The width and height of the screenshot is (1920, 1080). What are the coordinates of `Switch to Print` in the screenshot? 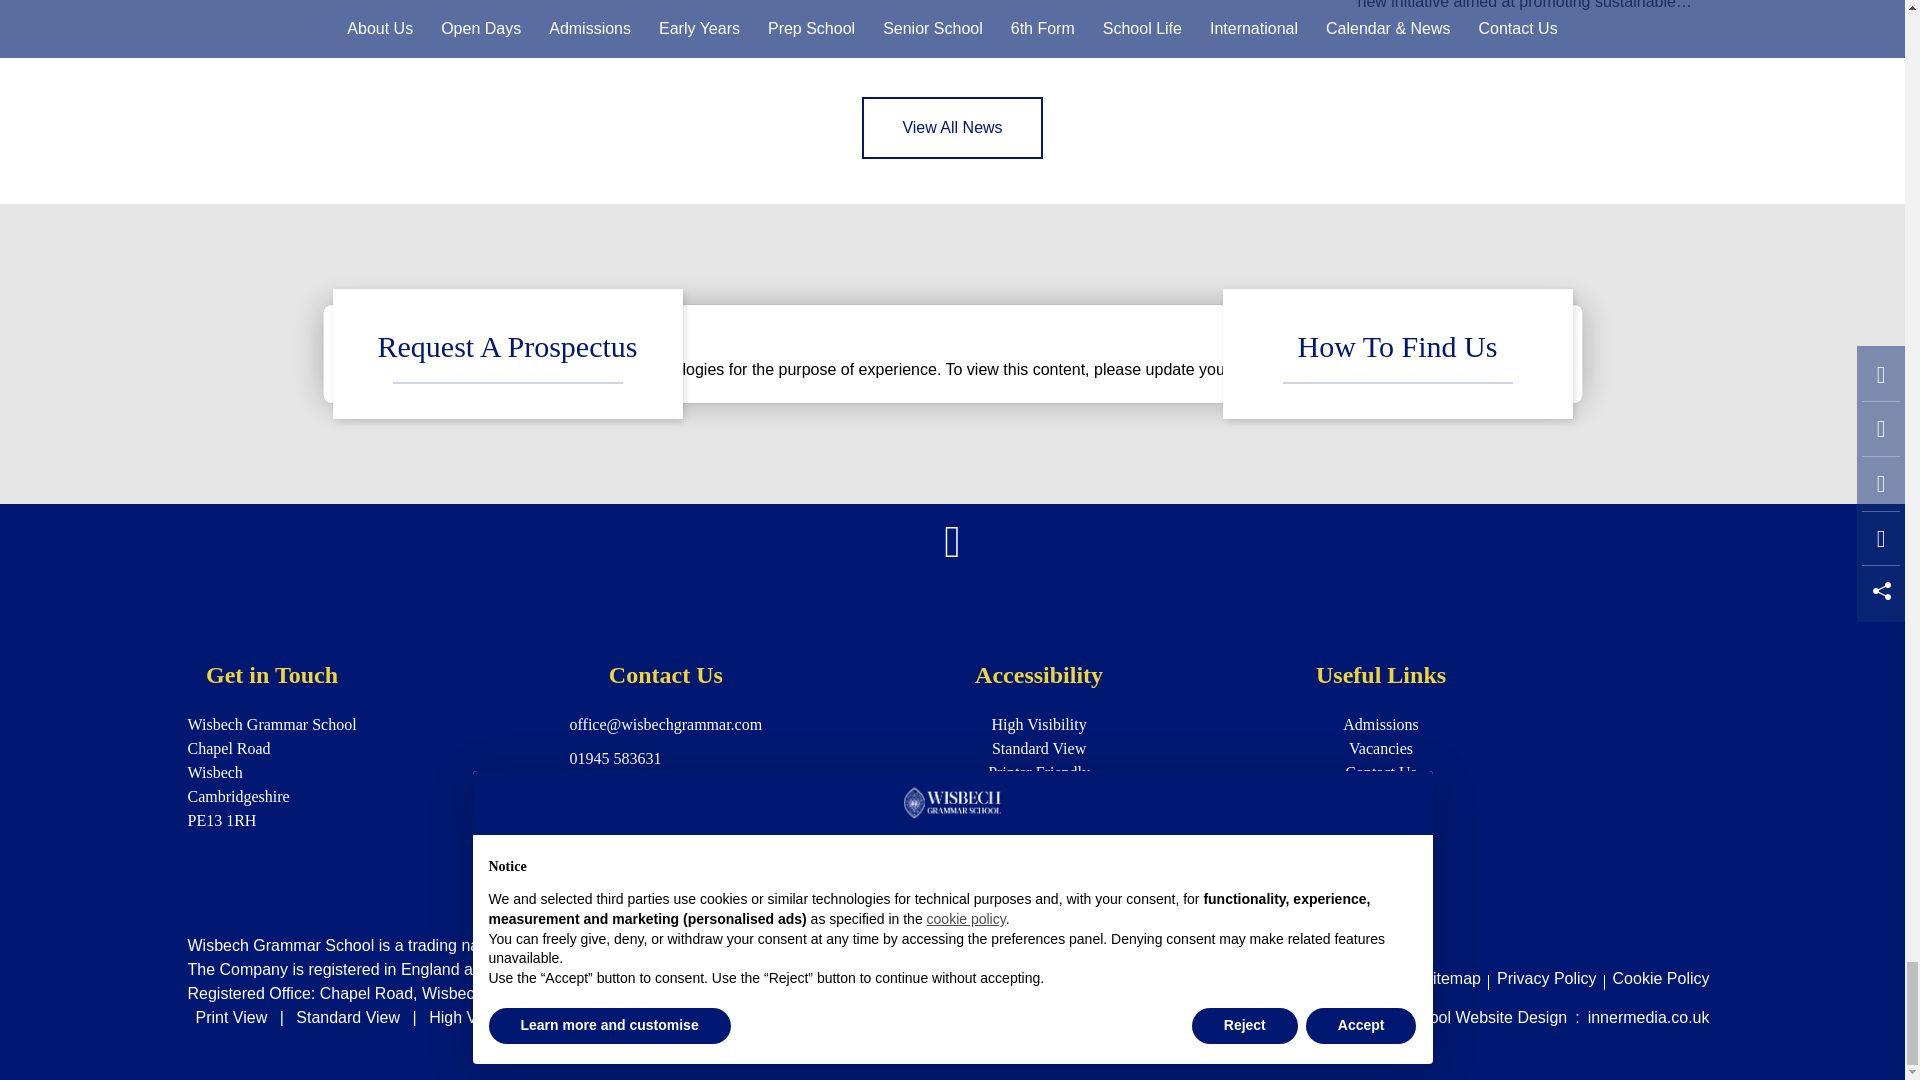 It's located at (232, 1017).